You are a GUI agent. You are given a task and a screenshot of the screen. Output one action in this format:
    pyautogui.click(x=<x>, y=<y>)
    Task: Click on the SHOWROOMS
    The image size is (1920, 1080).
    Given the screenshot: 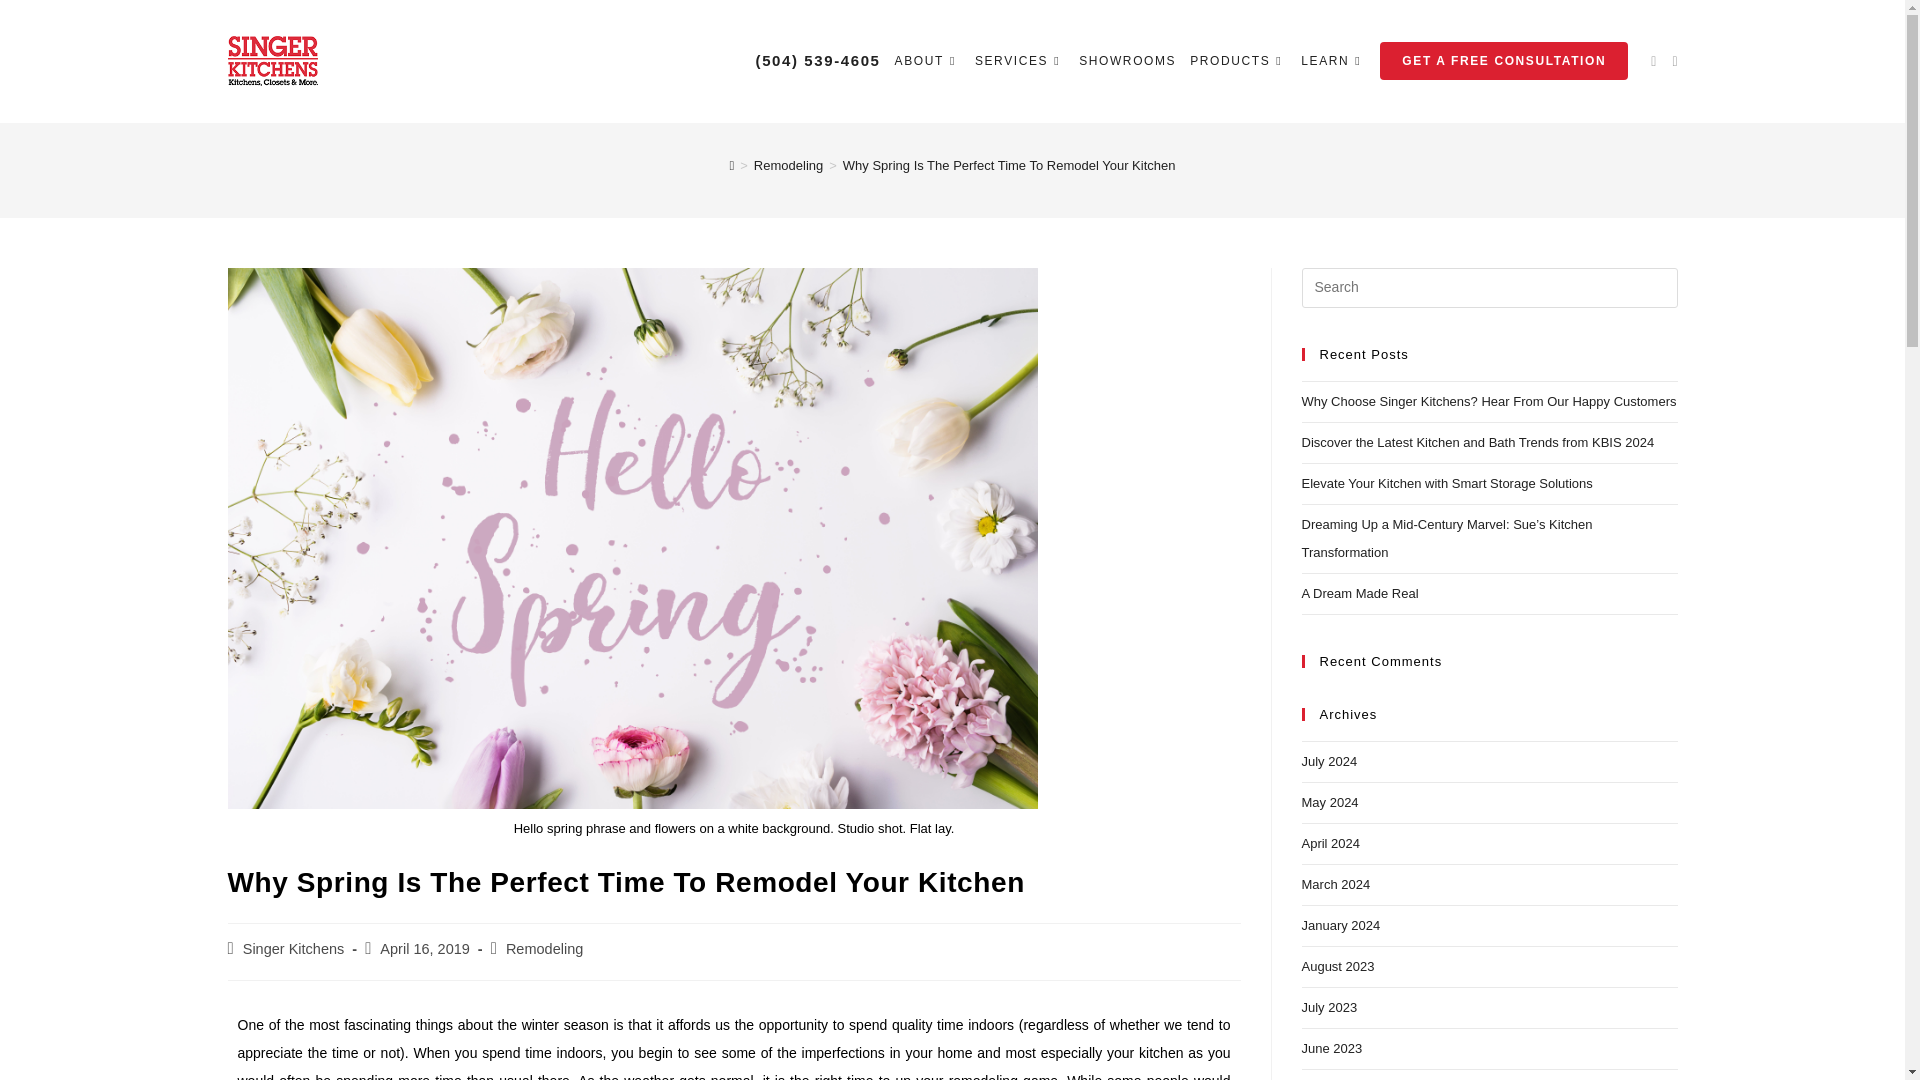 What is the action you would take?
    pyautogui.click(x=1126, y=61)
    